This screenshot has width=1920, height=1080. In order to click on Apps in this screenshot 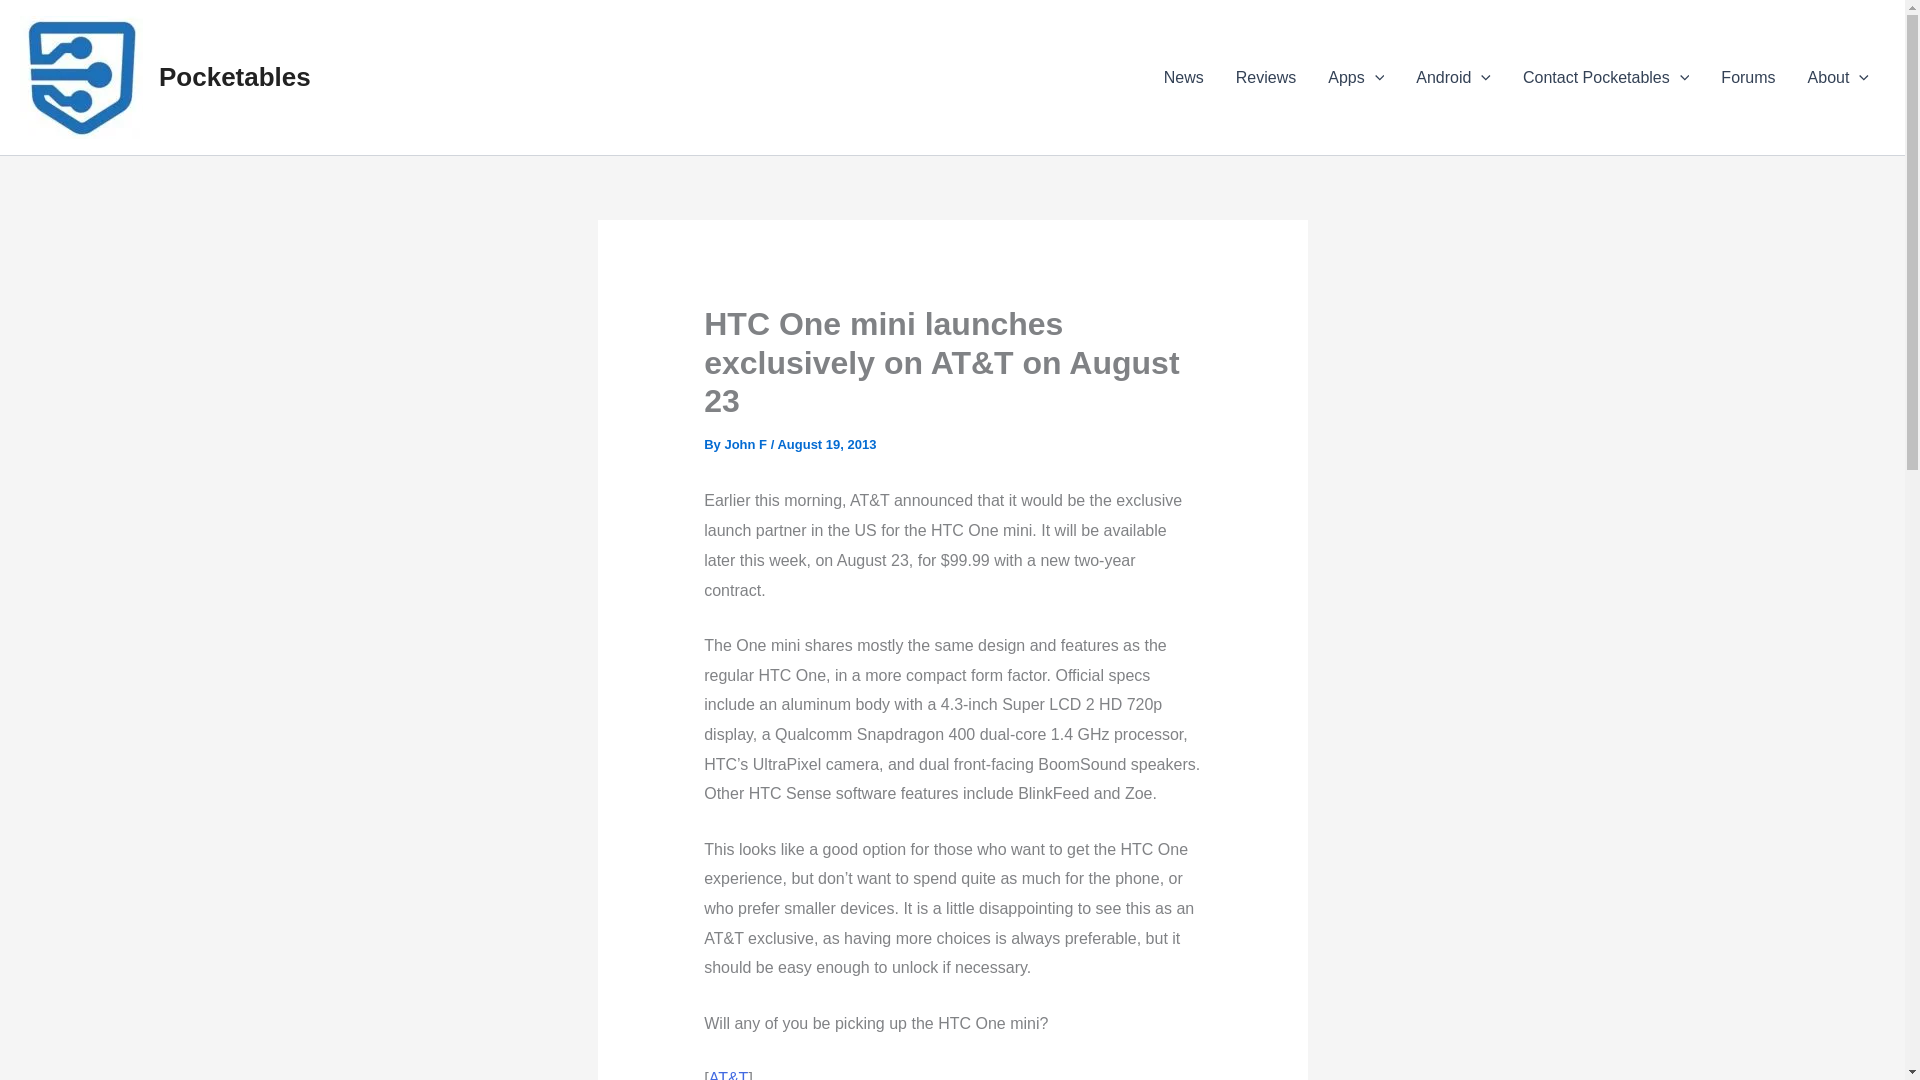, I will do `click(1355, 77)`.